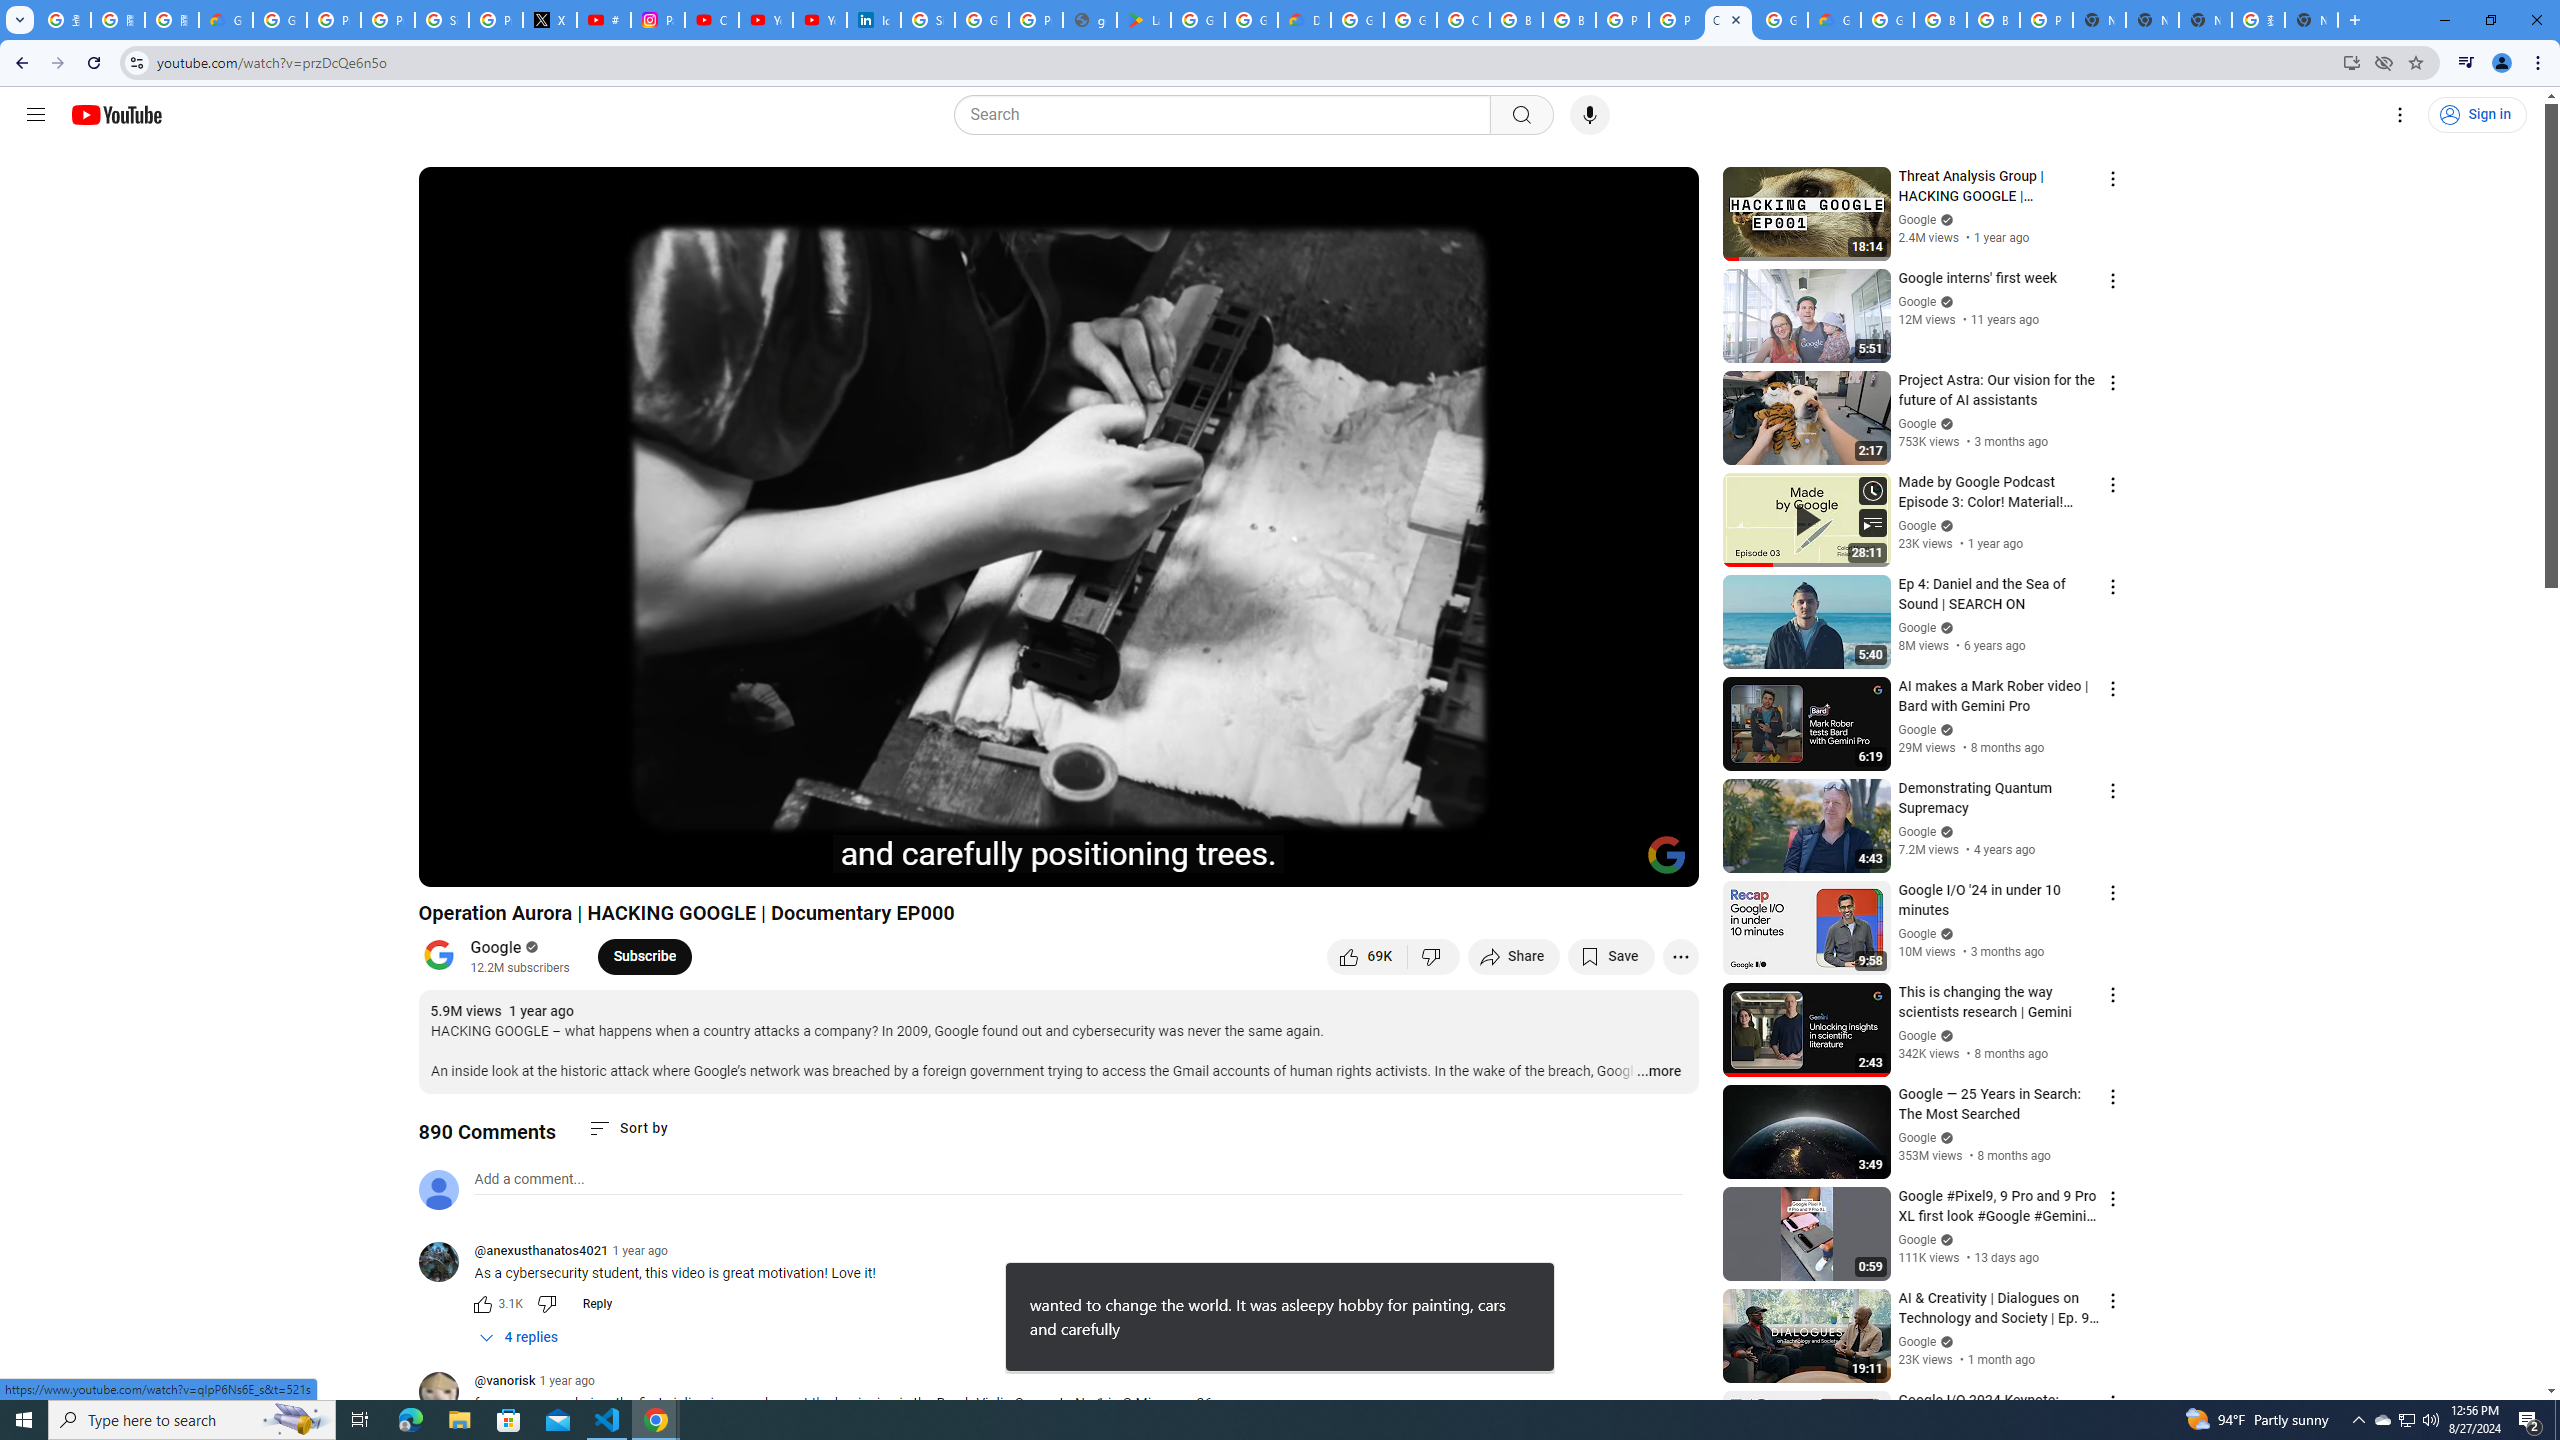 This screenshot has width=2560, height=1440. What do you see at coordinates (2099, 20) in the screenshot?
I see `New Tab` at bounding box center [2099, 20].